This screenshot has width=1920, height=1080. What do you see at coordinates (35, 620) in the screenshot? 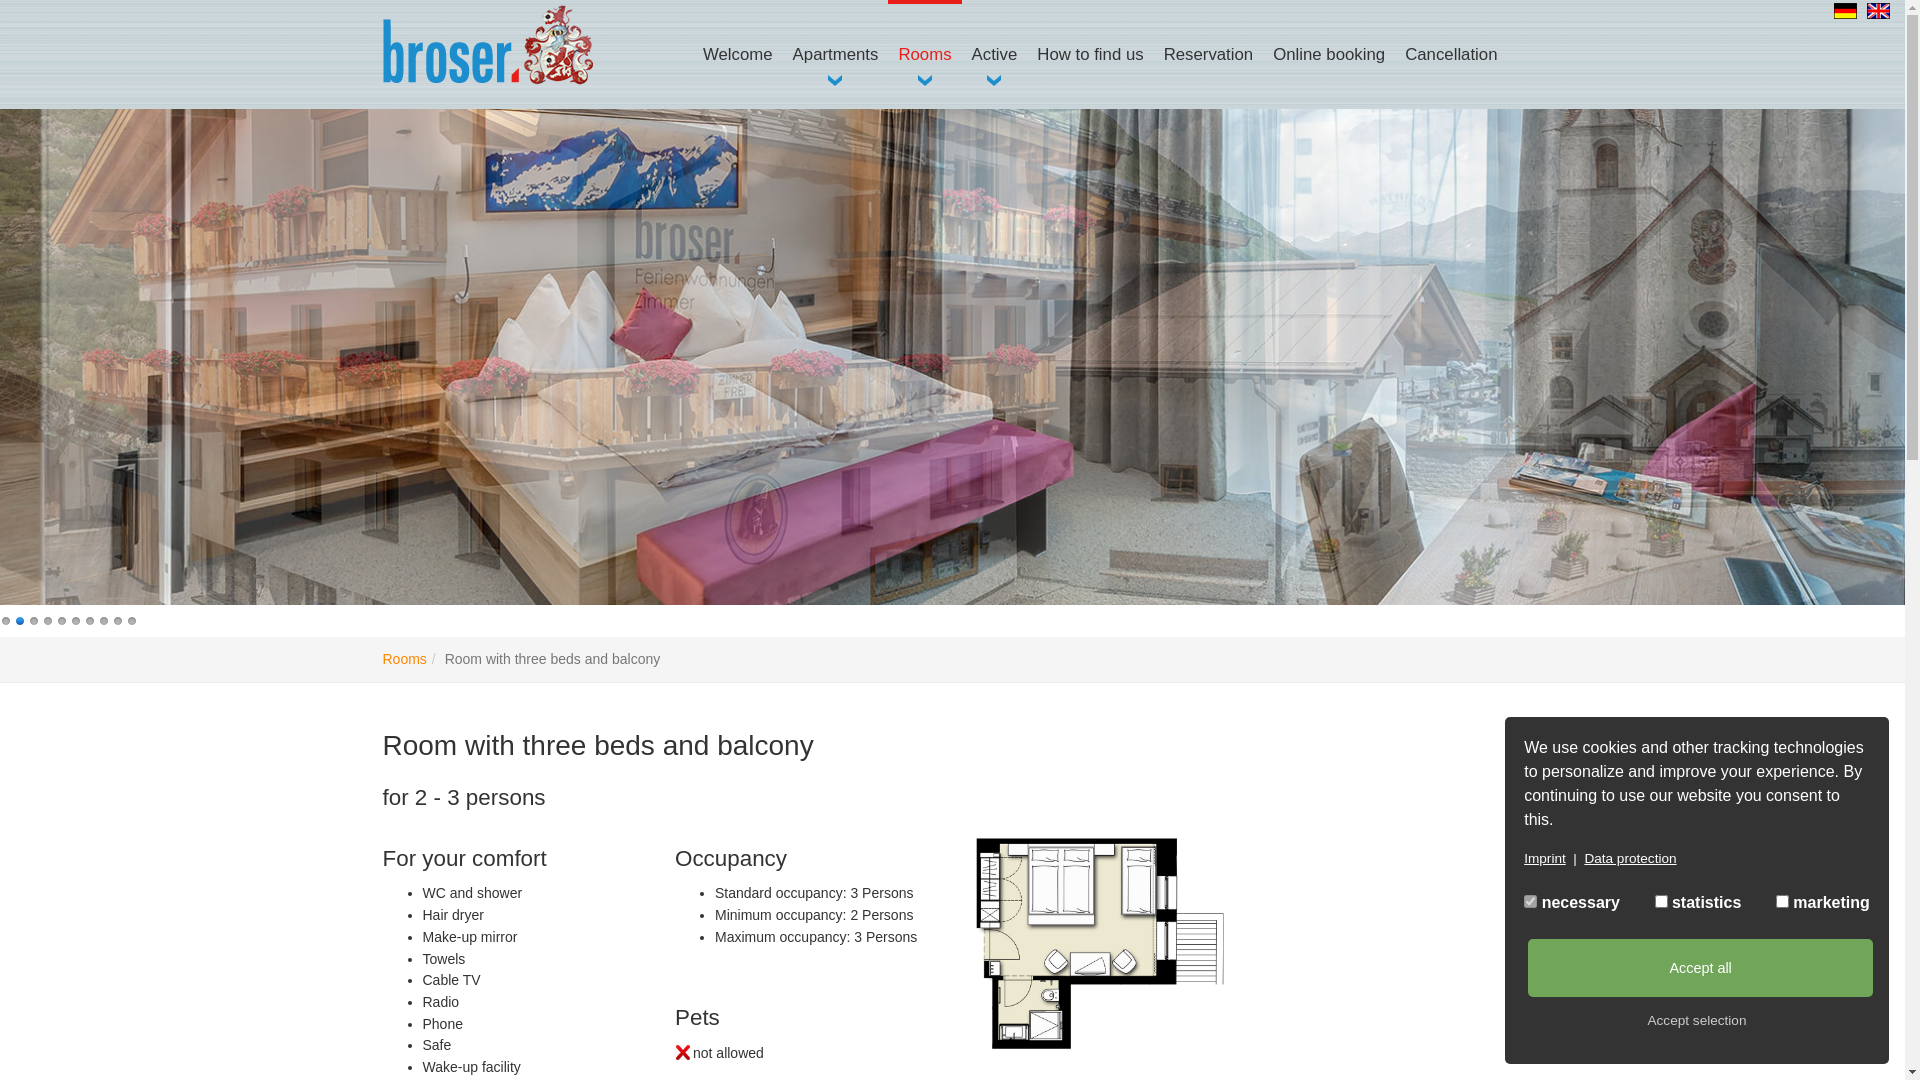
I see `3` at bounding box center [35, 620].